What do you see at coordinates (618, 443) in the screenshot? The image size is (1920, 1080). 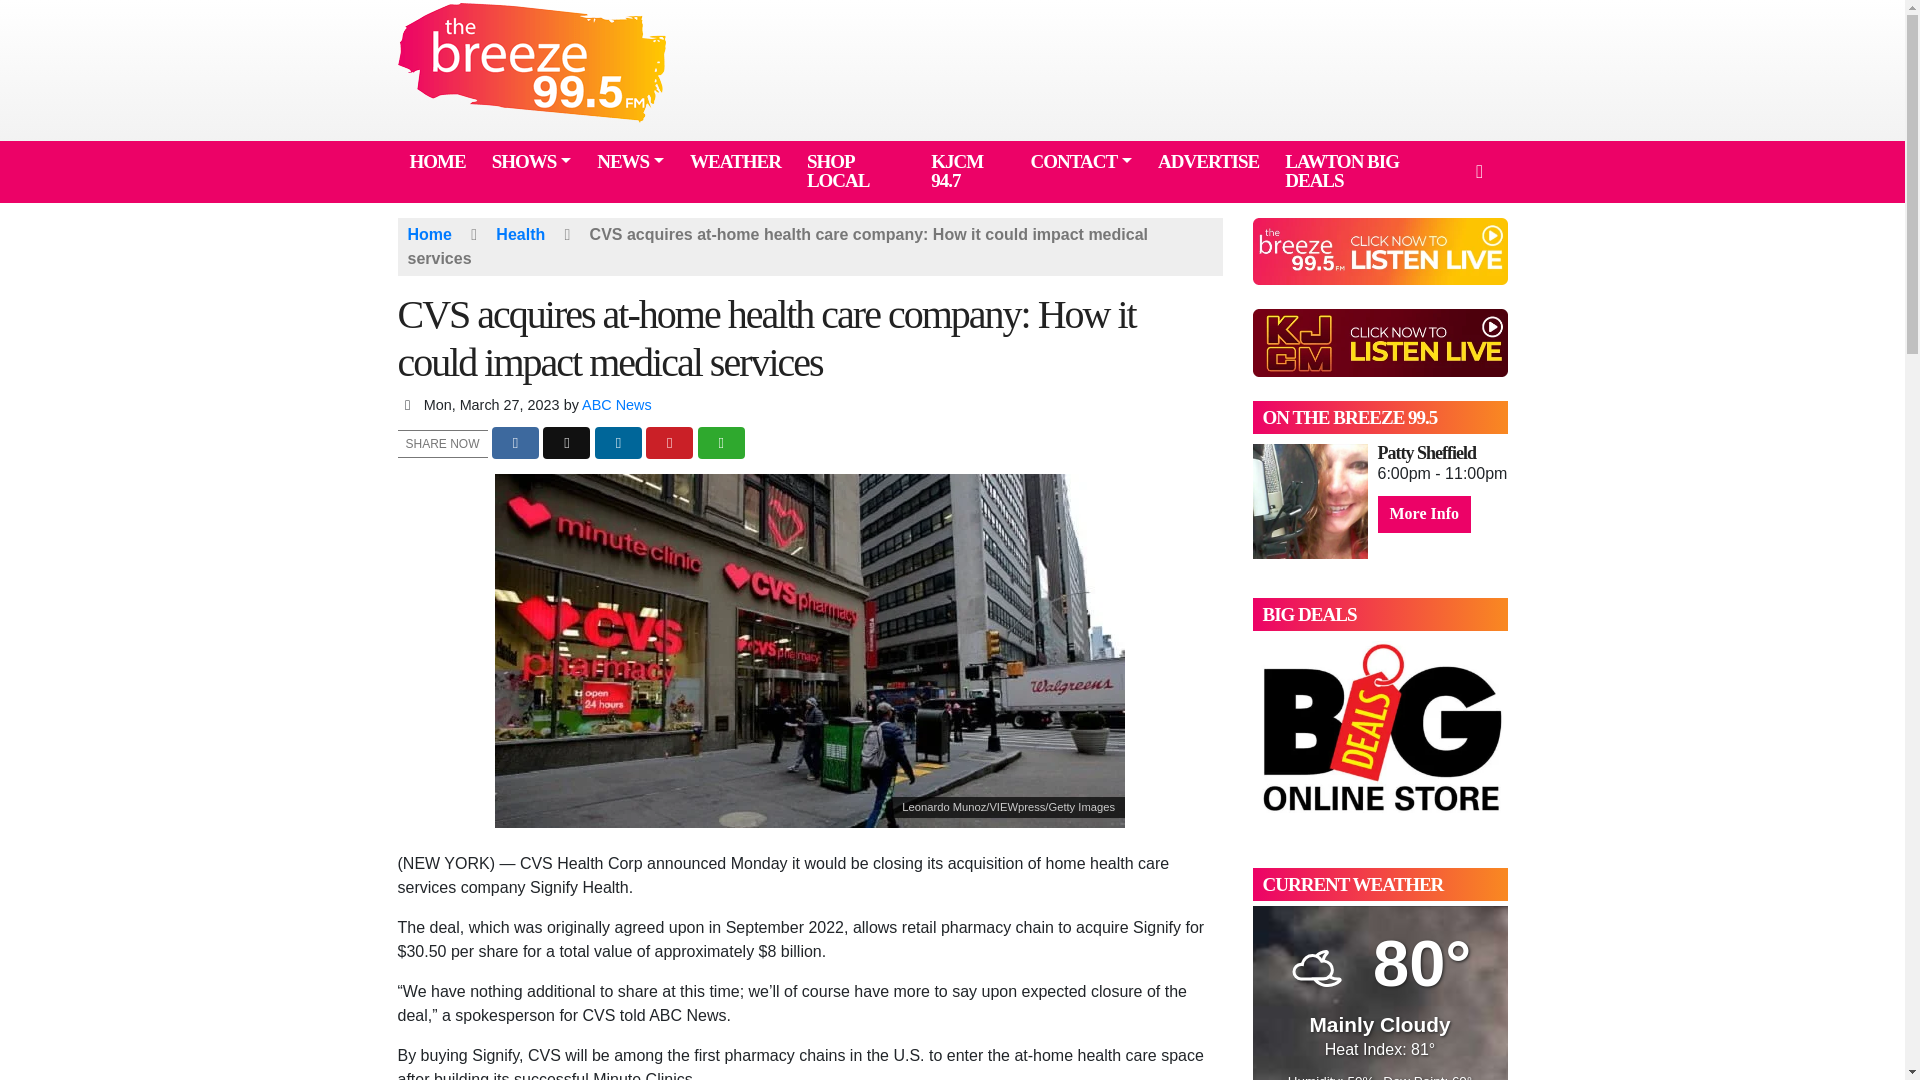 I see `Share to LinkedIn` at bounding box center [618, 443].